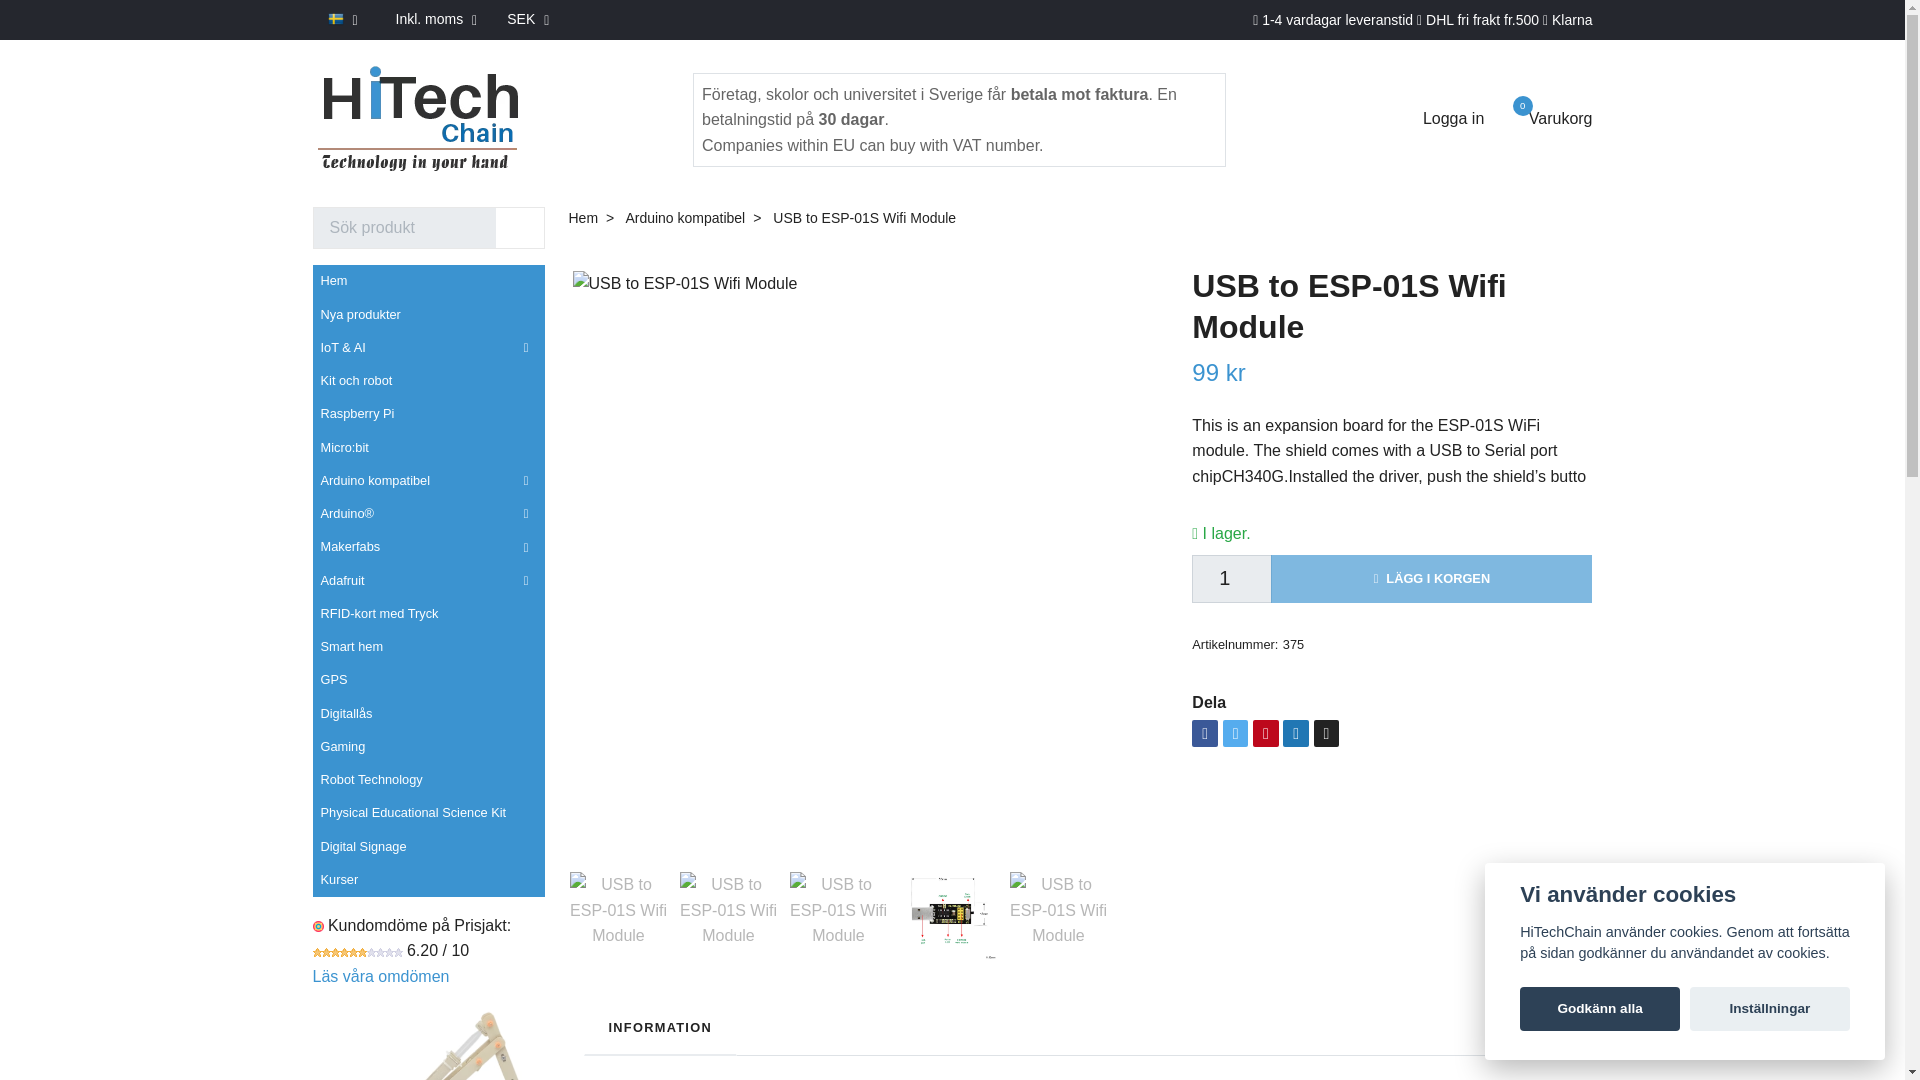  I want to click on Inkl. moms, so click(436, 18).